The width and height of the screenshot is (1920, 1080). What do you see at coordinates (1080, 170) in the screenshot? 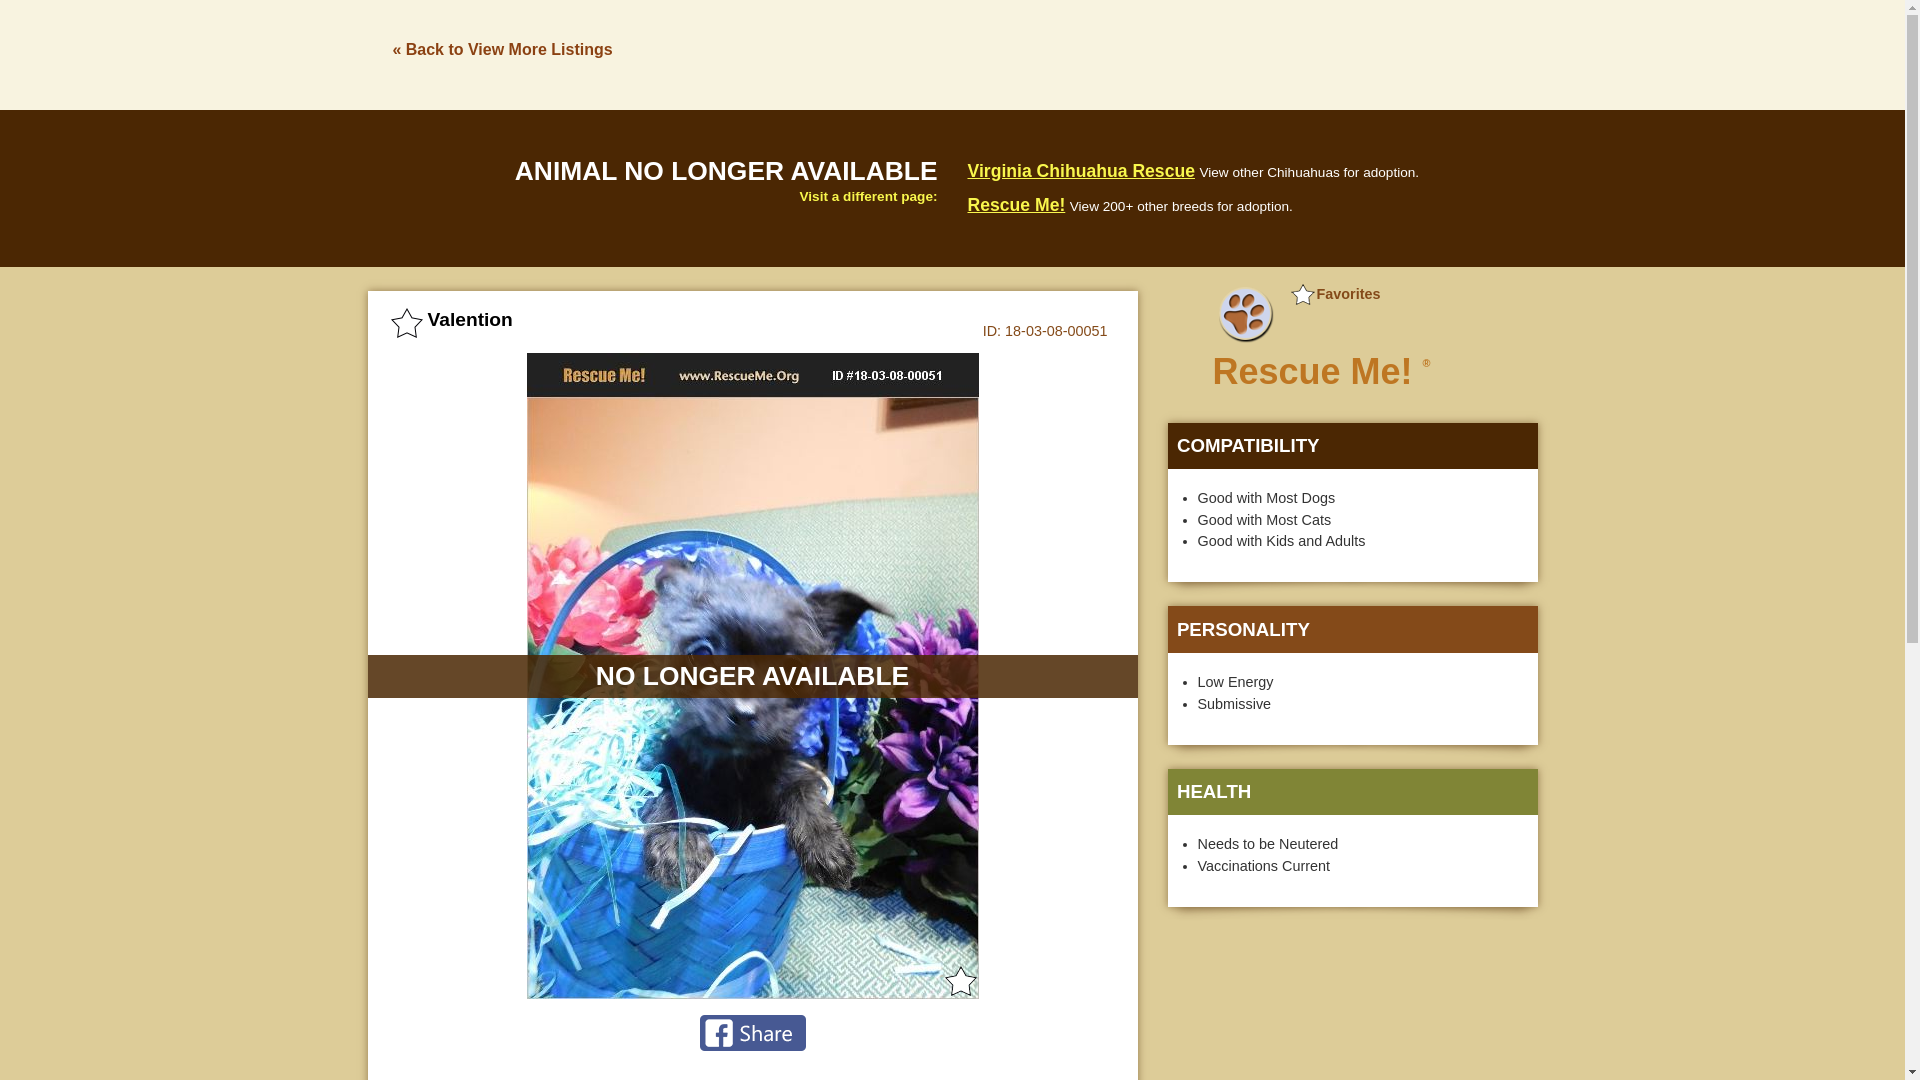
I see `Virginia Chihuahua Rescue` at bounding box center [1080, 170].